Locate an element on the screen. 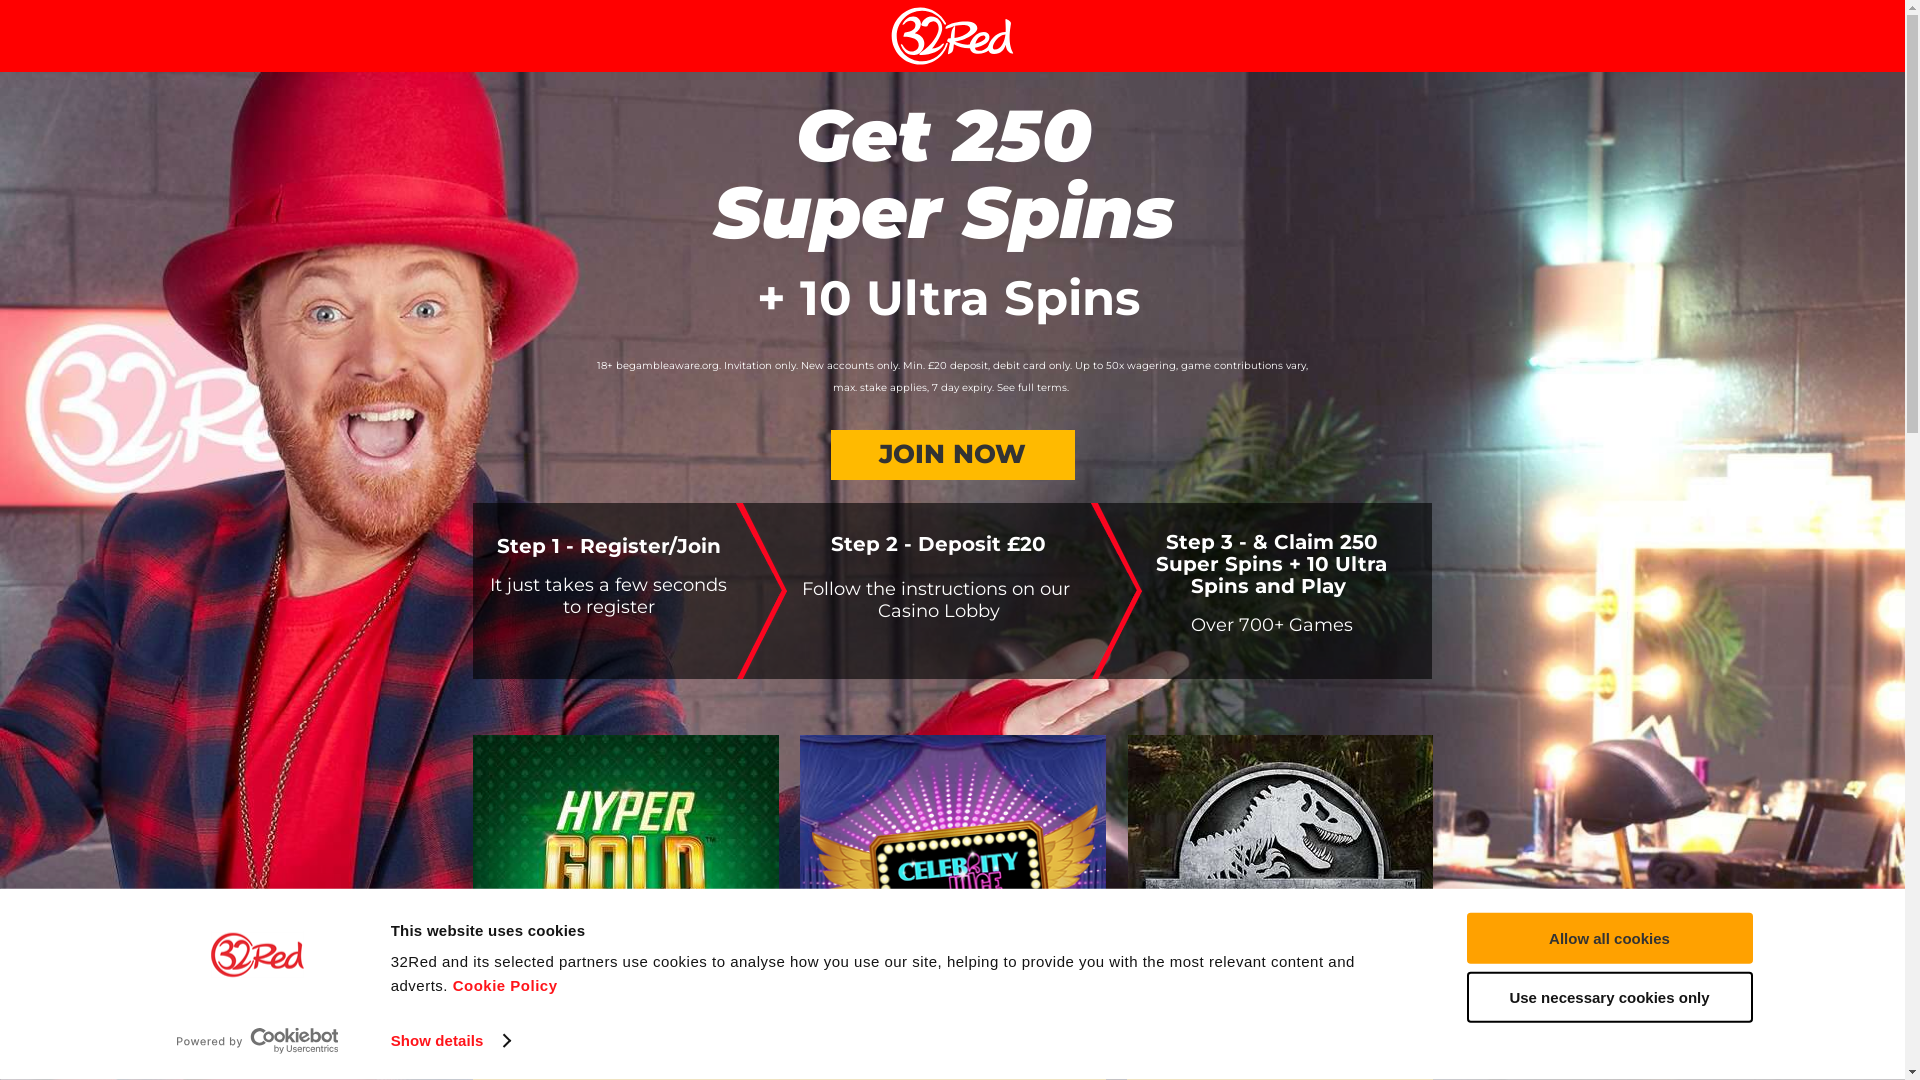 The image size is (1920, 1080). Use necessary cookies only is located at coordinates (1609, 996).